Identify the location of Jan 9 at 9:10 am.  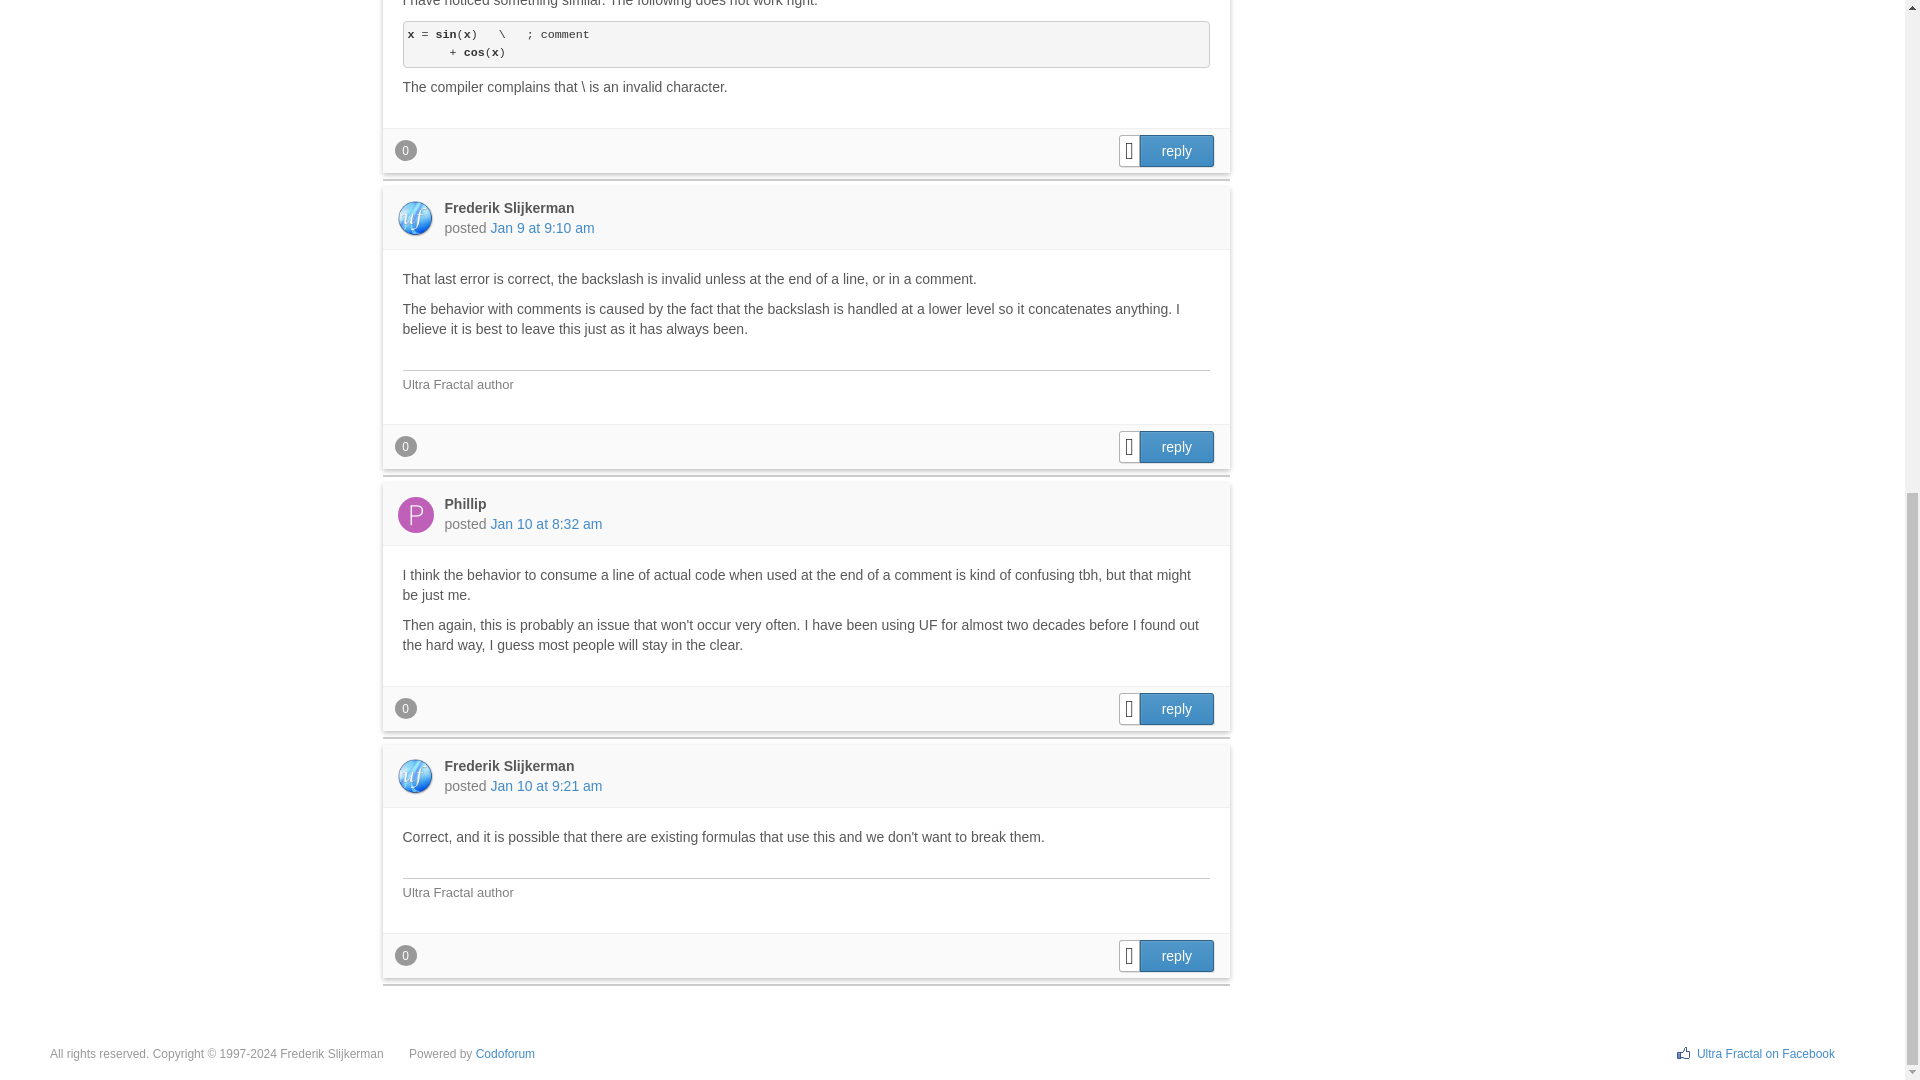
(541, 228).